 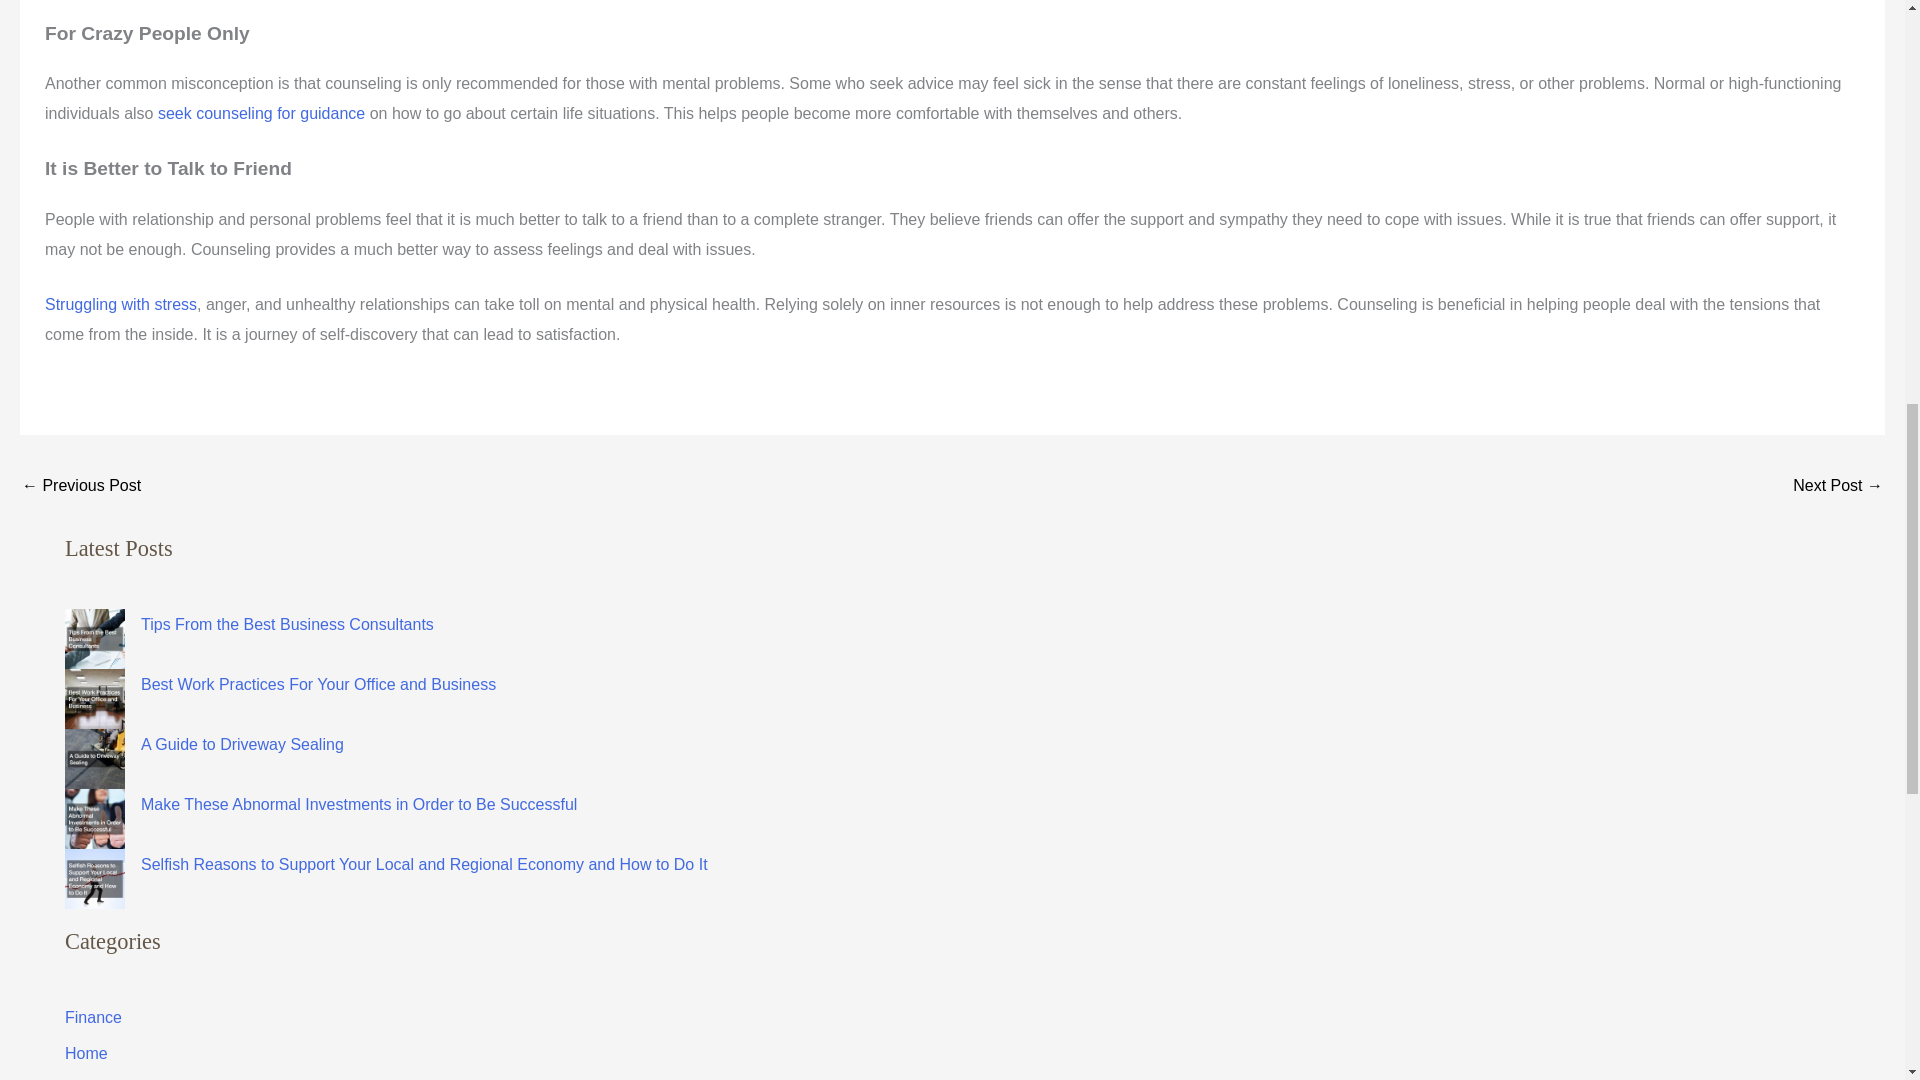 What do you see at coordinates (1838, 487) in the screenshot?
I see `Driving a Hard Bargain in an Auto Auction` at bounding box center [1838, 487].